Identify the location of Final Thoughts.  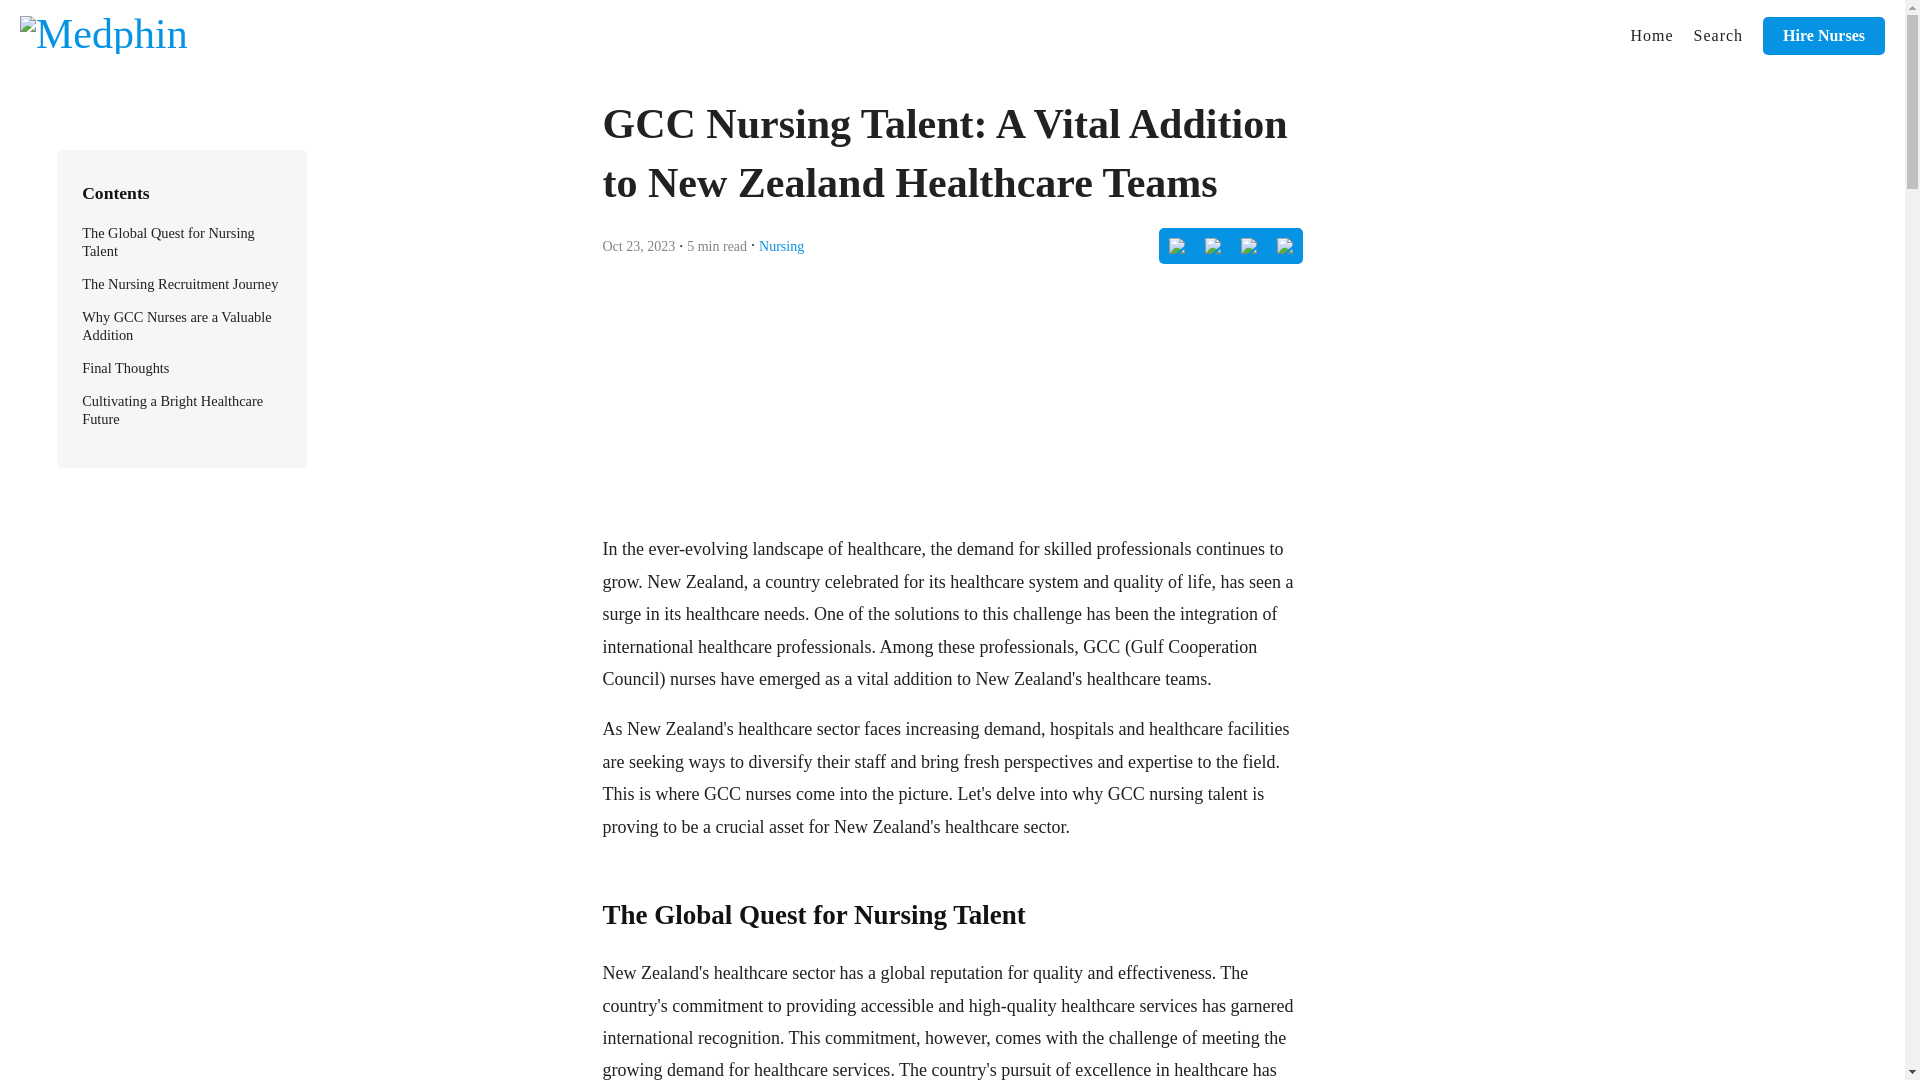
(125, 367).